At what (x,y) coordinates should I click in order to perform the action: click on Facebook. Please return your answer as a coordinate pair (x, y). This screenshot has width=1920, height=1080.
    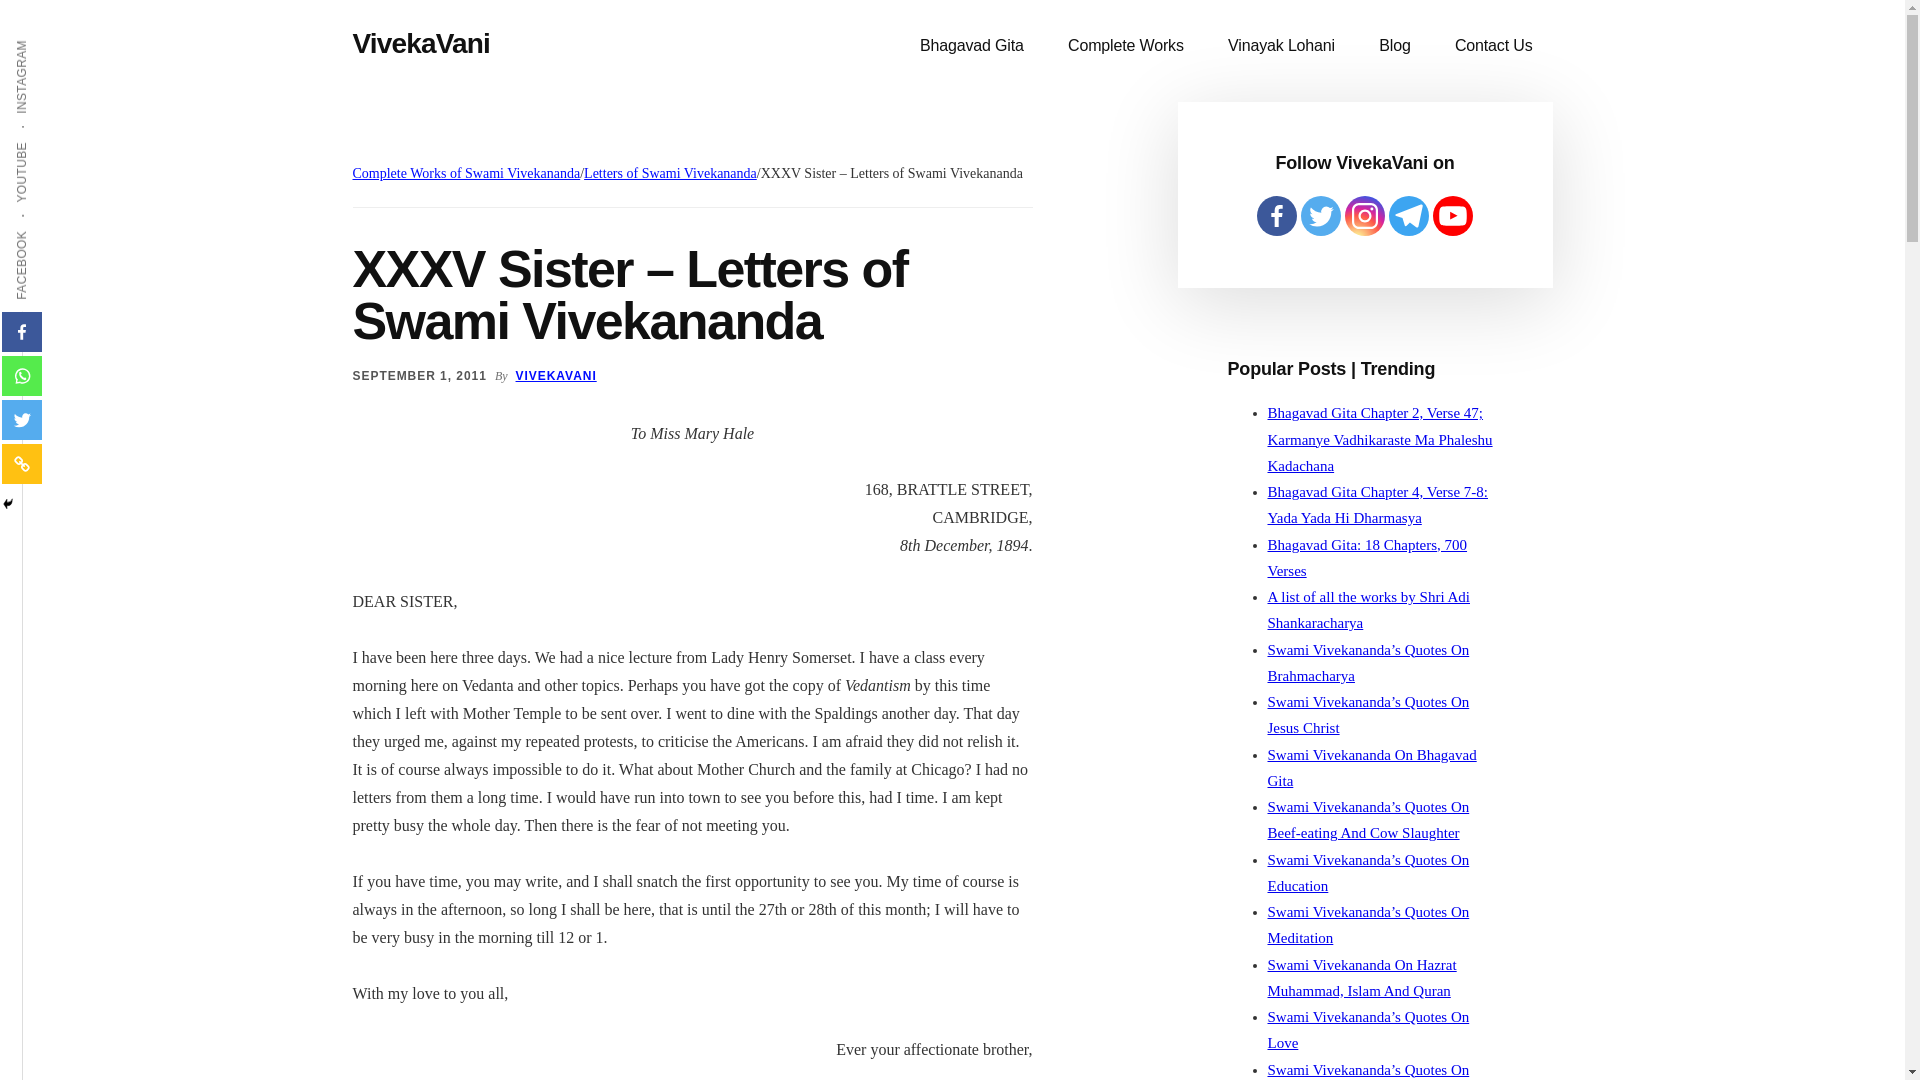
    Looking at the image, I should click on (22, 332).